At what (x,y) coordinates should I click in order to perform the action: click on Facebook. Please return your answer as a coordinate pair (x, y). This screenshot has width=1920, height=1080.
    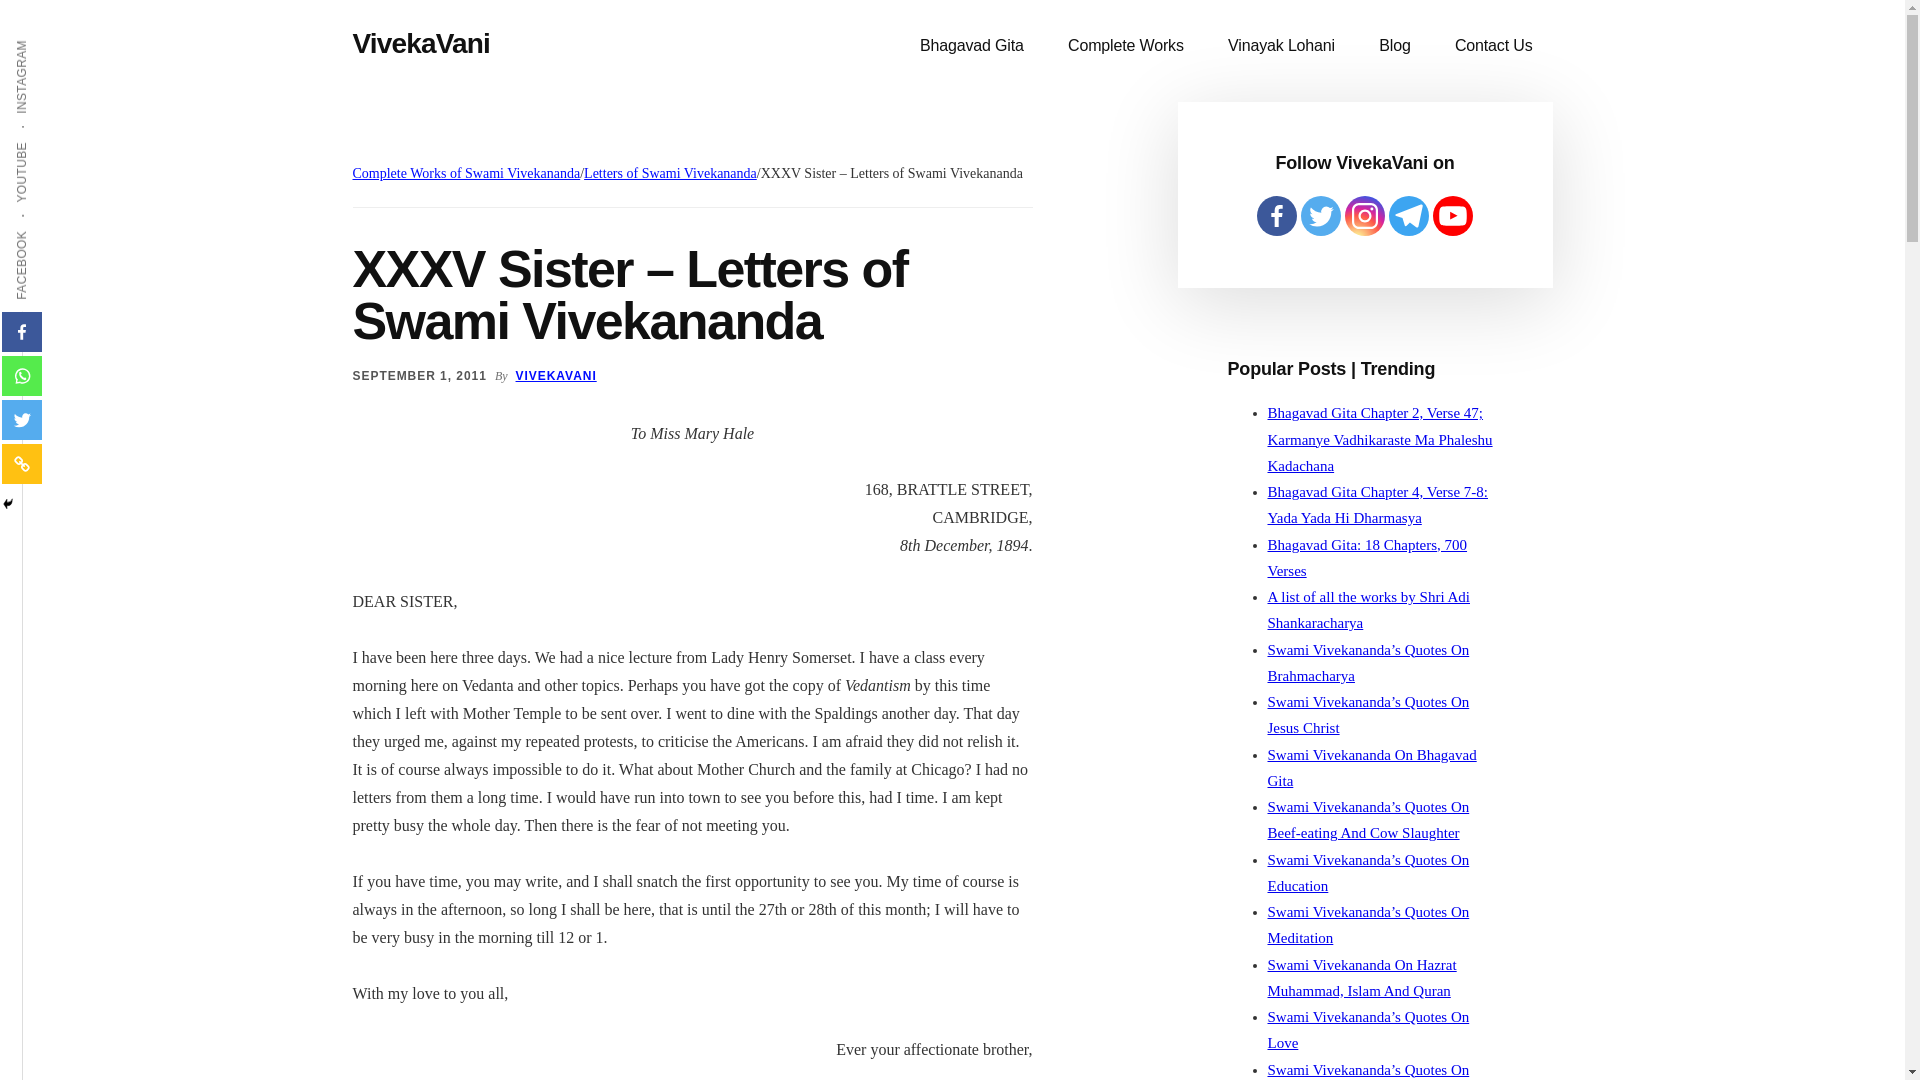
    Looking at the image, I should click on (22, 332).